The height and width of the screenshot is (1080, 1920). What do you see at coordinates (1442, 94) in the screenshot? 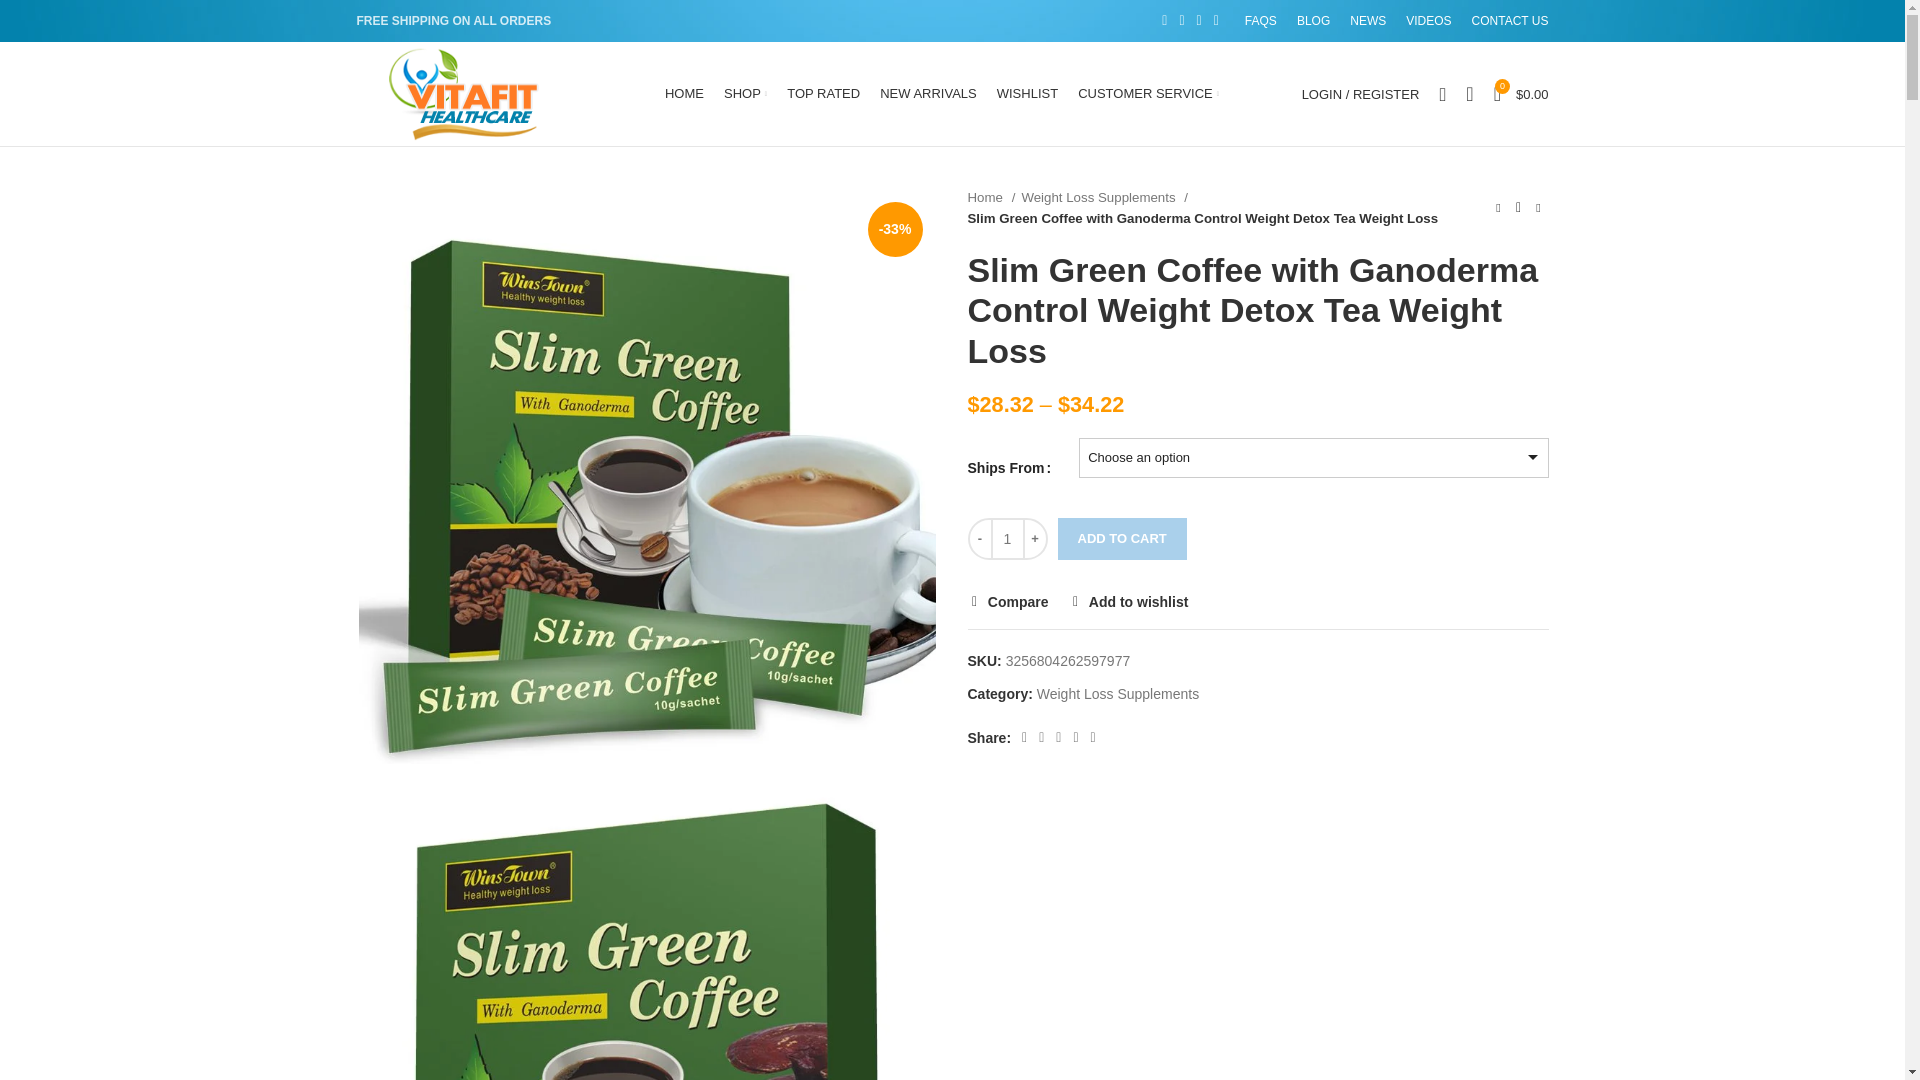
I see `Search` at bounding box center [1442, 94].